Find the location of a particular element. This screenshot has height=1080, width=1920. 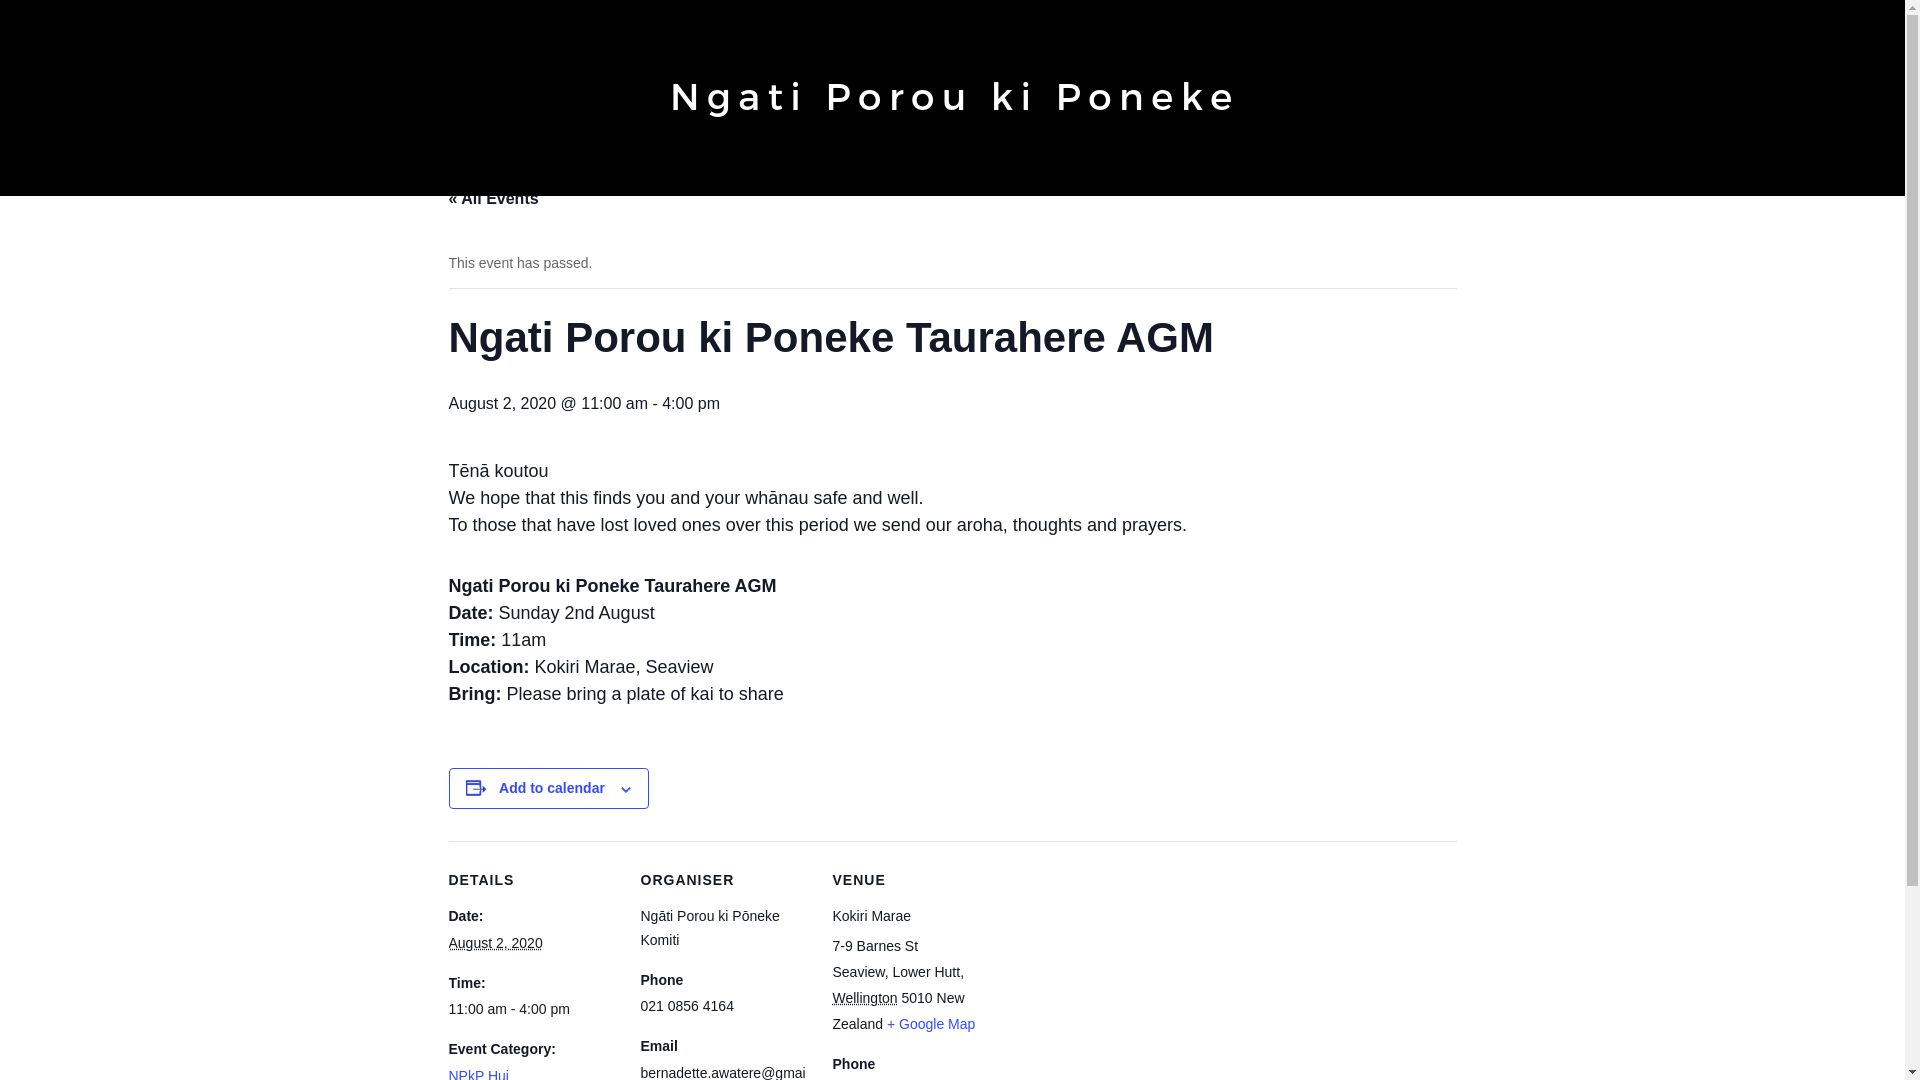

Contact Us is located at coordinates (1184, 174).